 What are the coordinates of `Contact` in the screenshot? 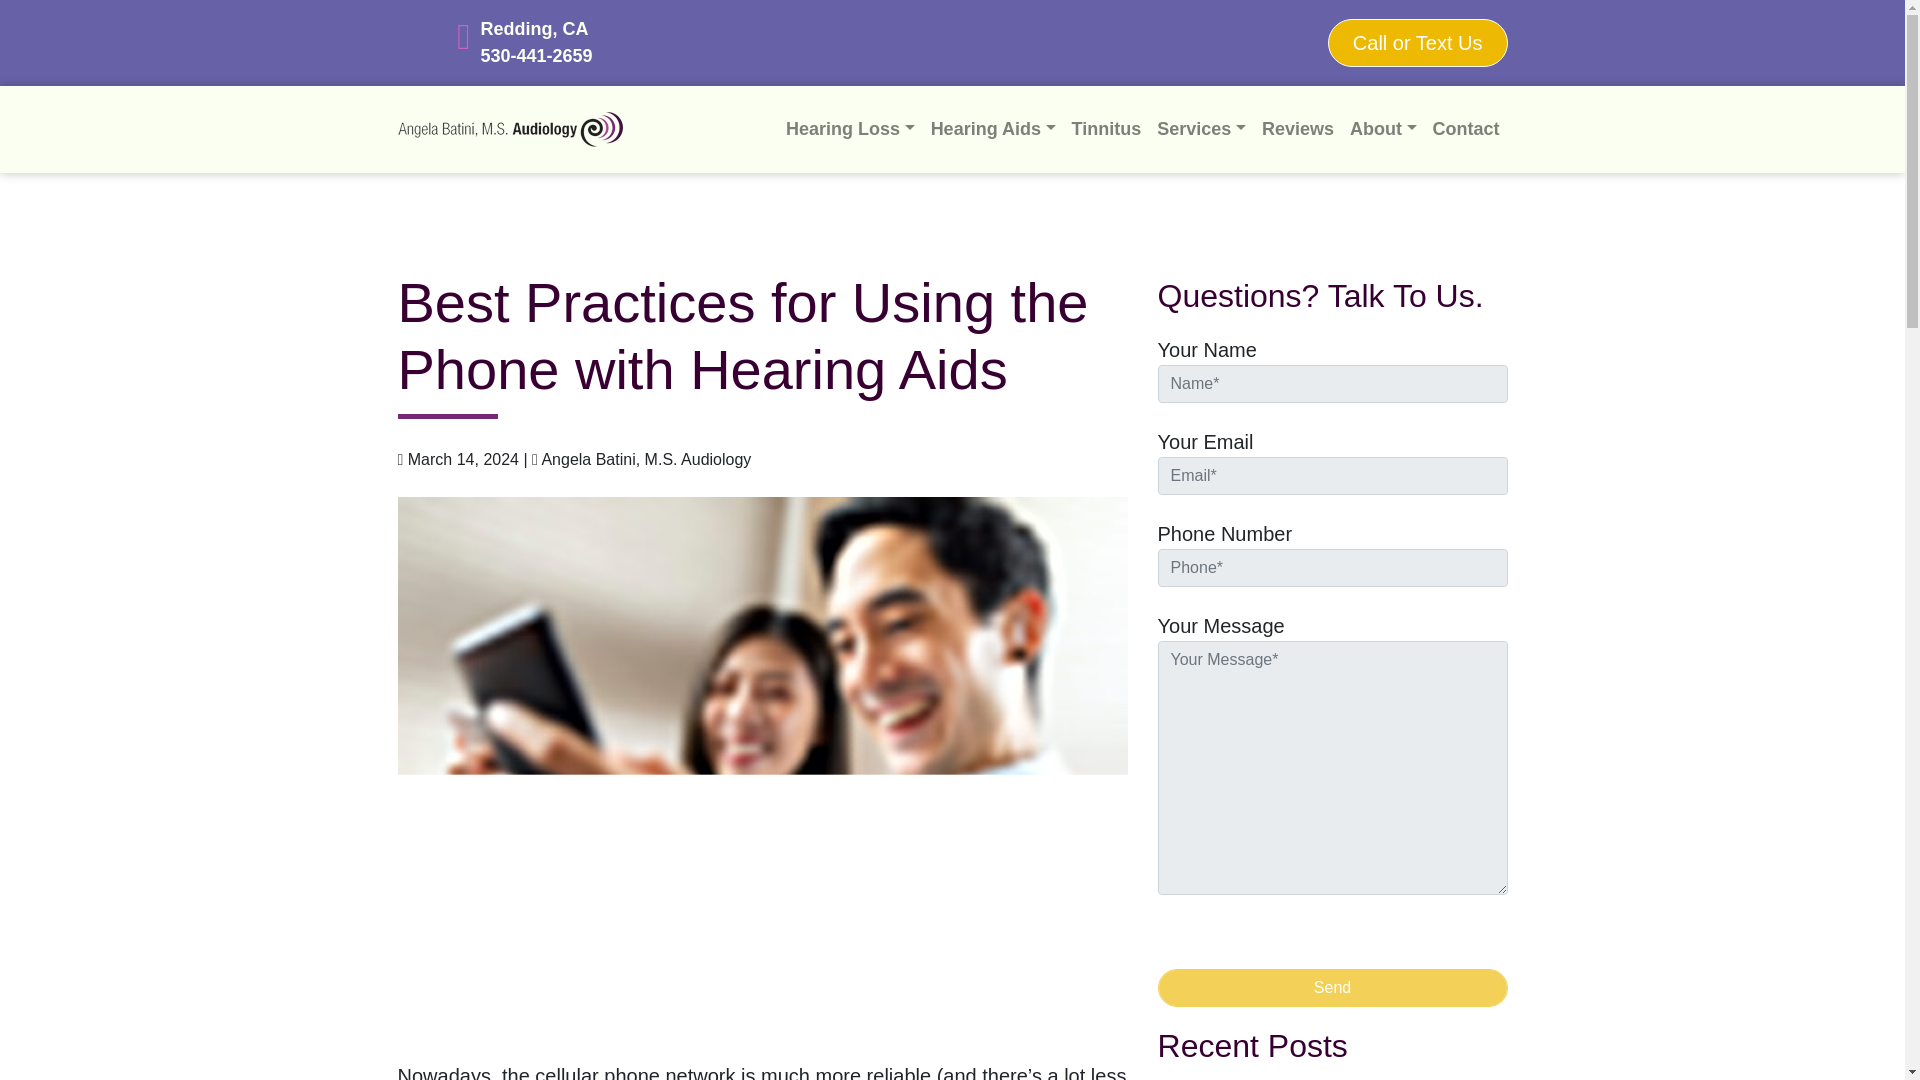 It's located at (1466, 130).